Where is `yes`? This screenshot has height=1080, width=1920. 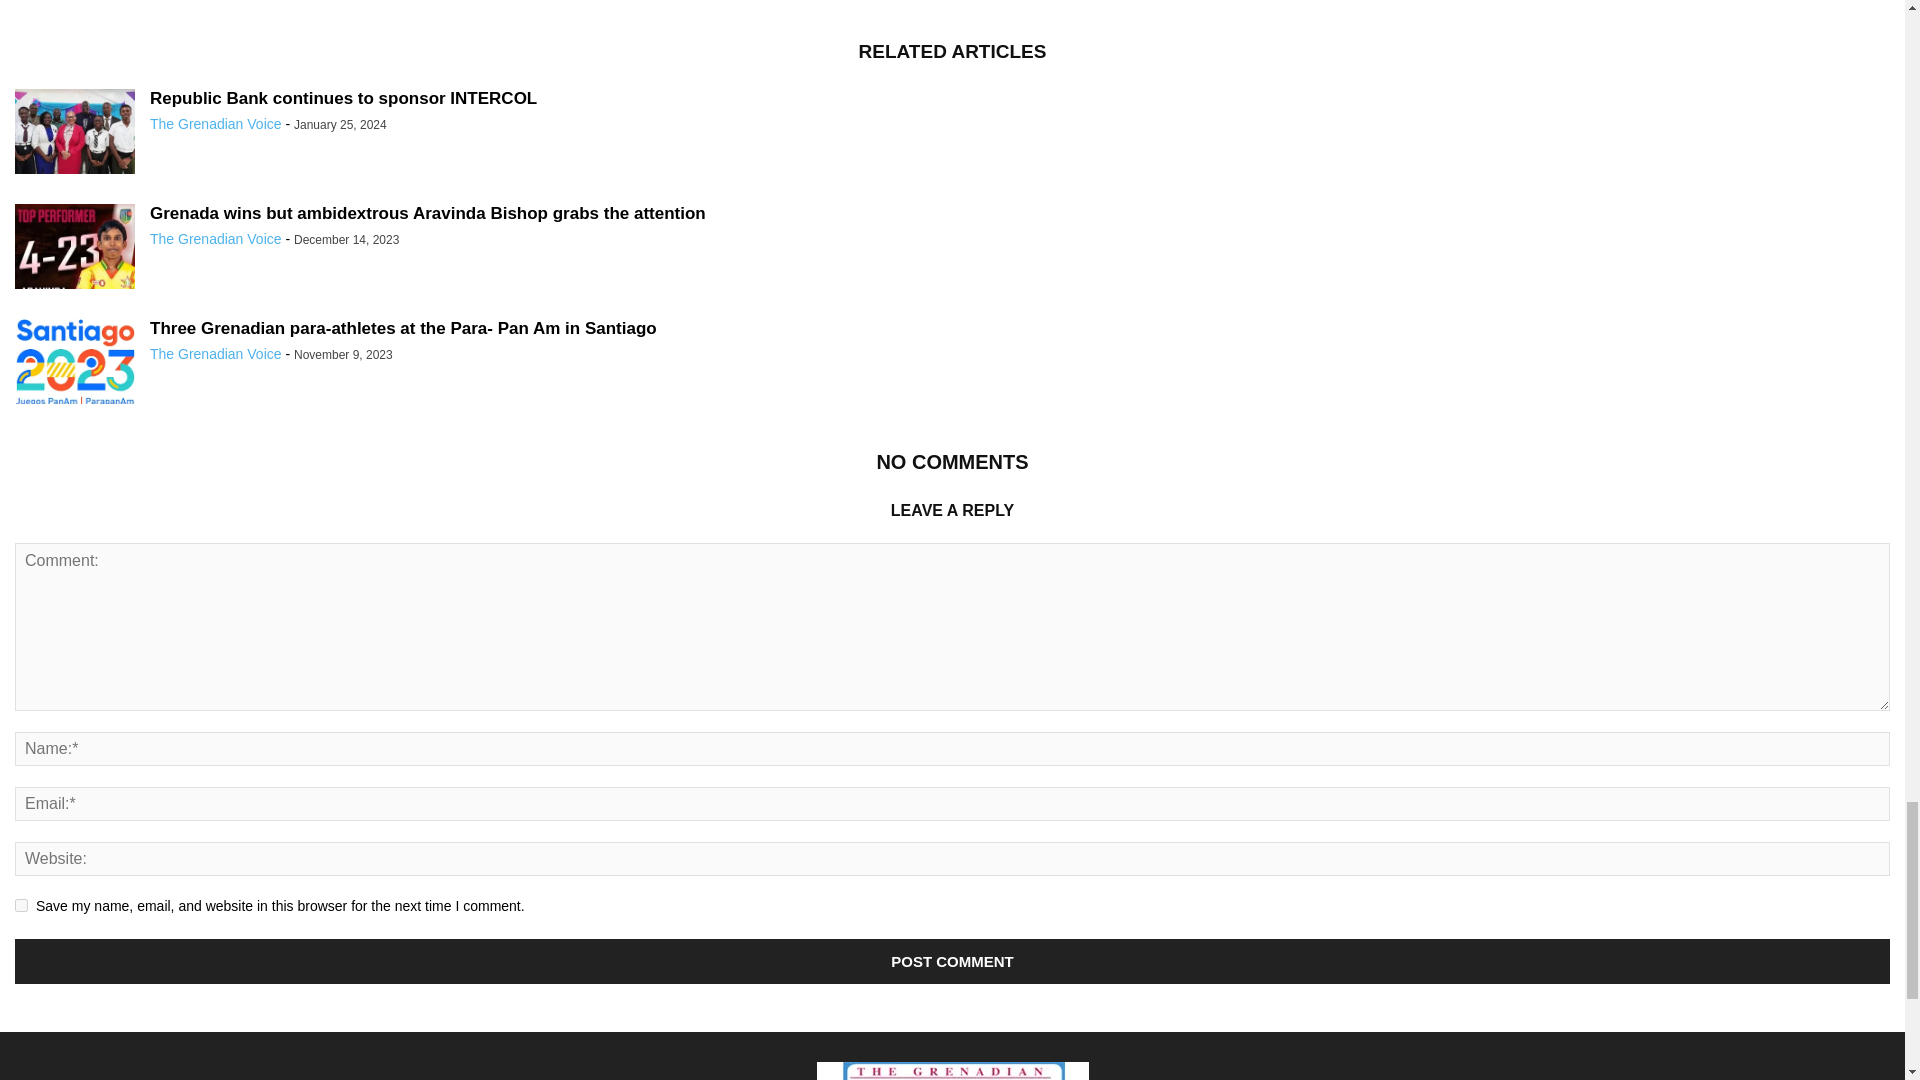
yes is located at coordinates (22, 904).